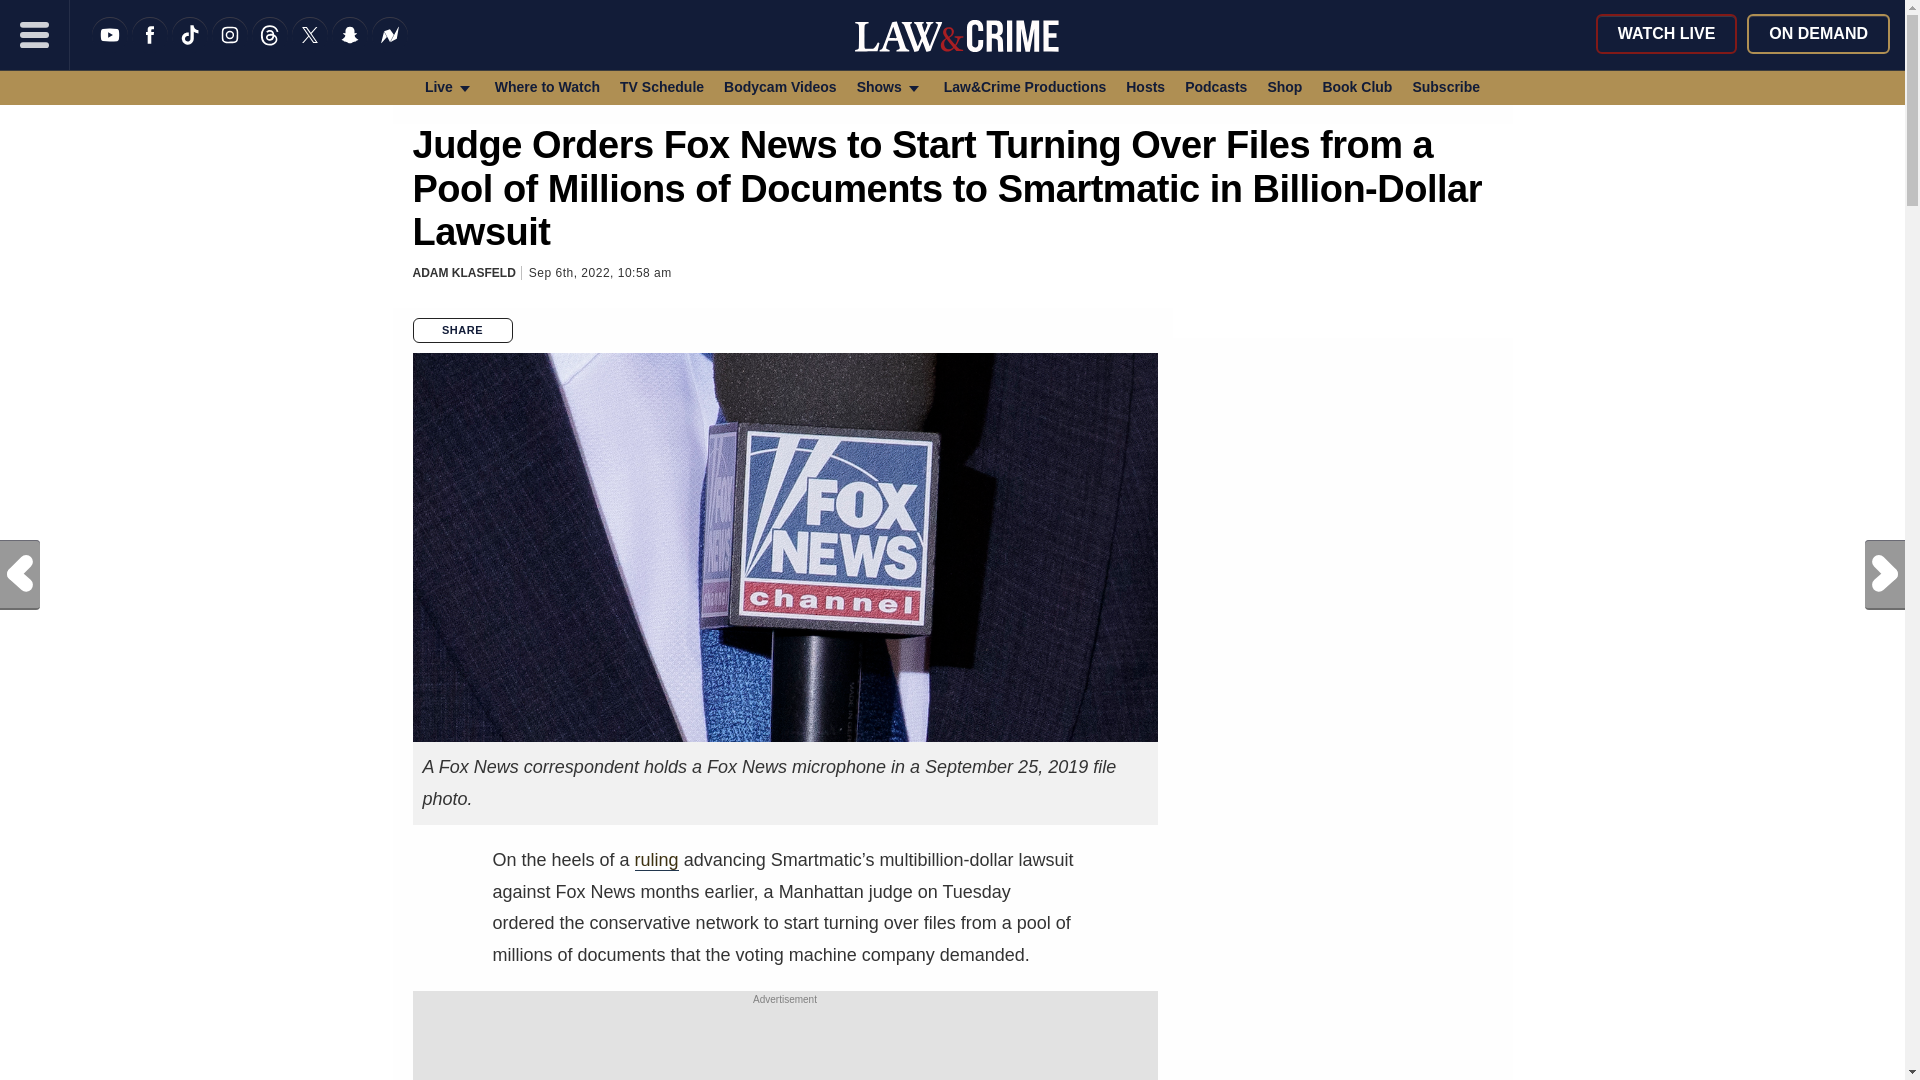 This screenshot has height=1080, width=1920. Describe the element at coordinates (110, 47) in the screenshot. I see `YouTube` at that location.